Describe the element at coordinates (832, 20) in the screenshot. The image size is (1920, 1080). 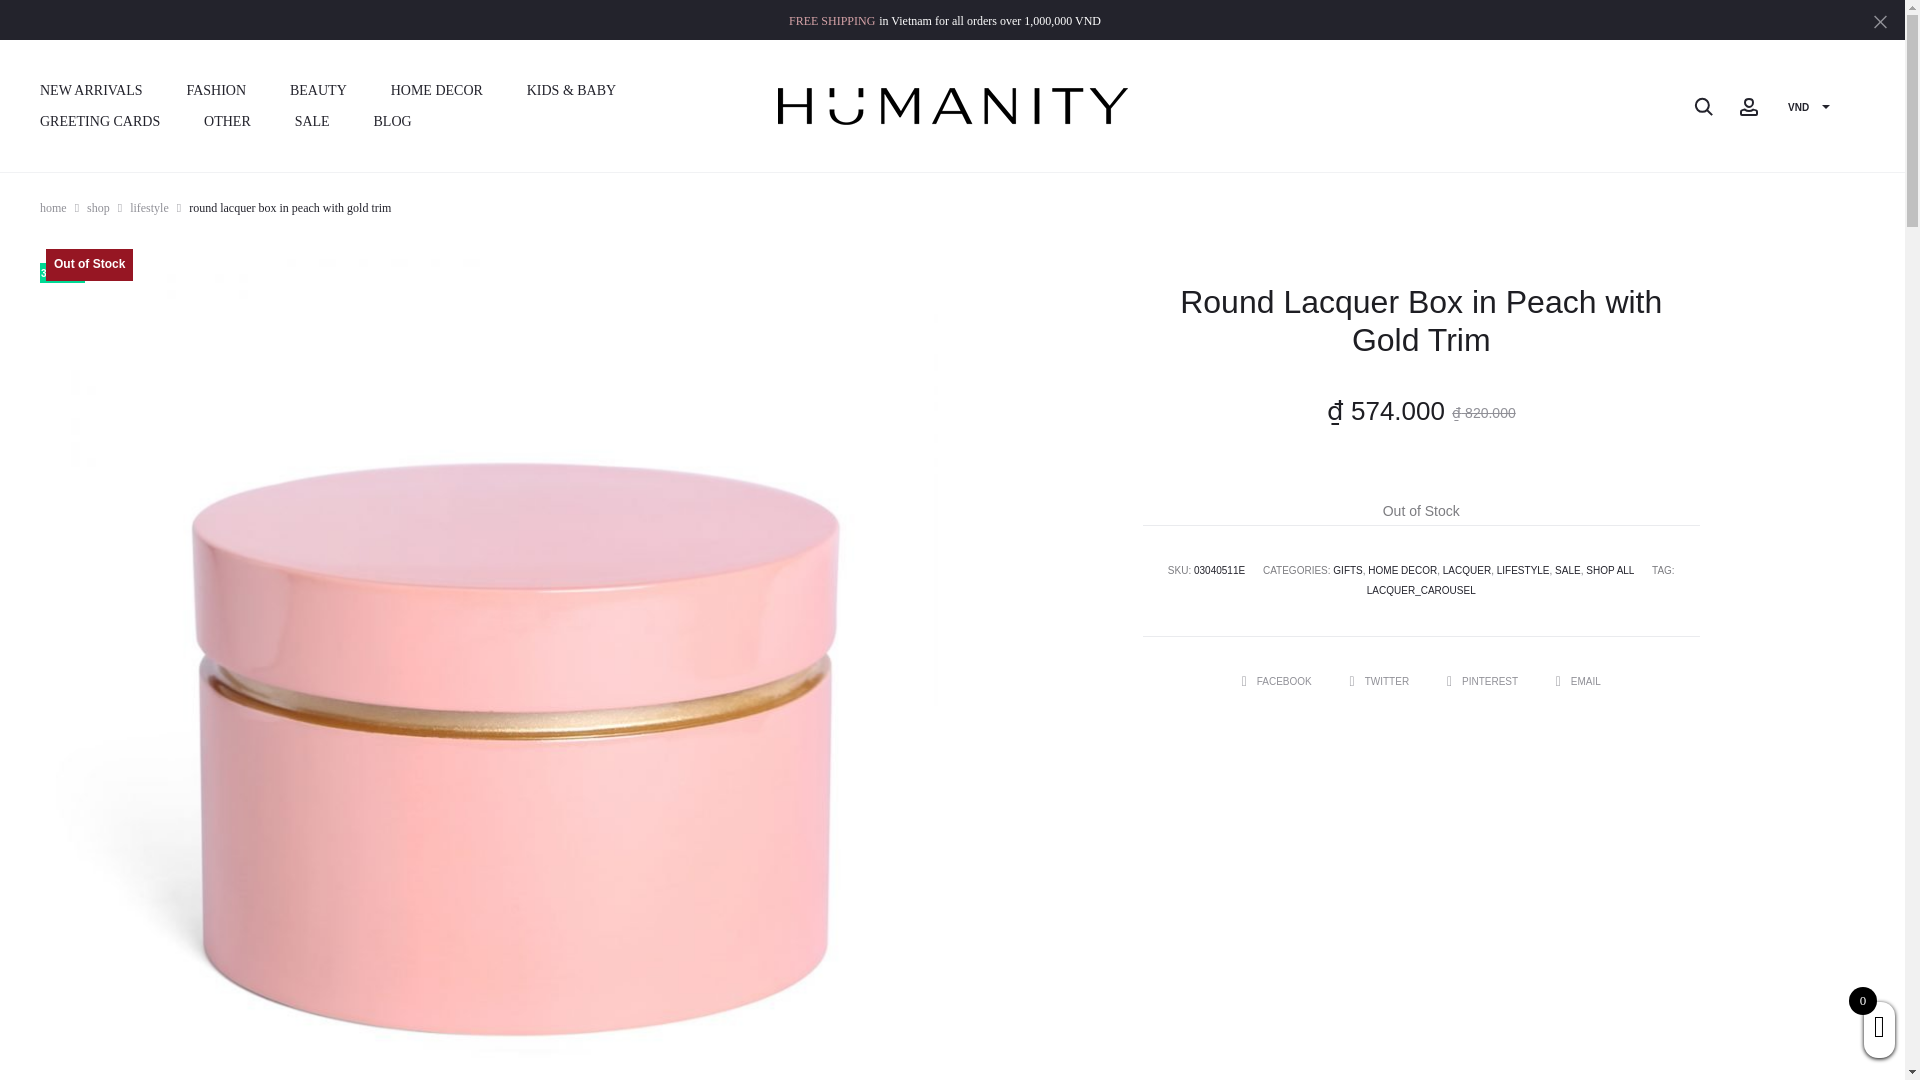
I see `FREE SHIPPING` at that location.